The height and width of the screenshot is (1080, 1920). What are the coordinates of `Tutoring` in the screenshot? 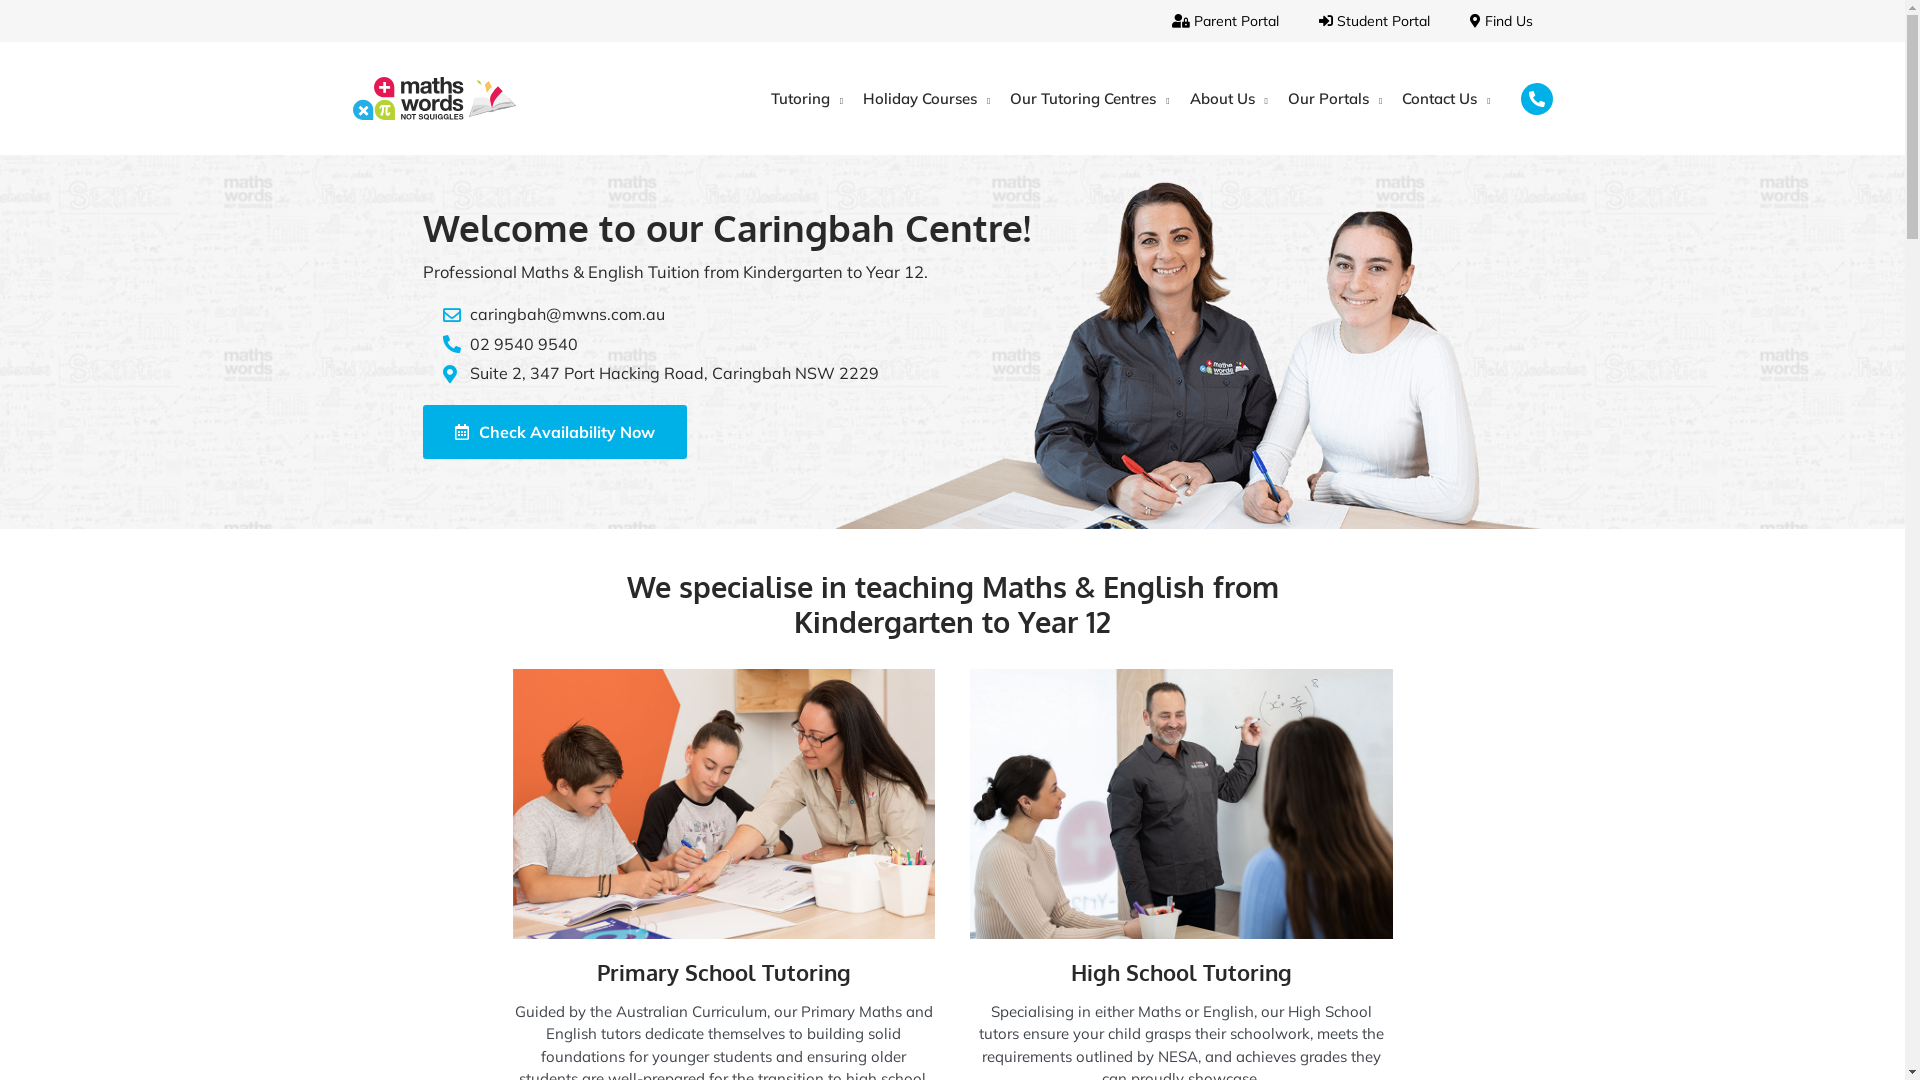 It's located at (807, 98).